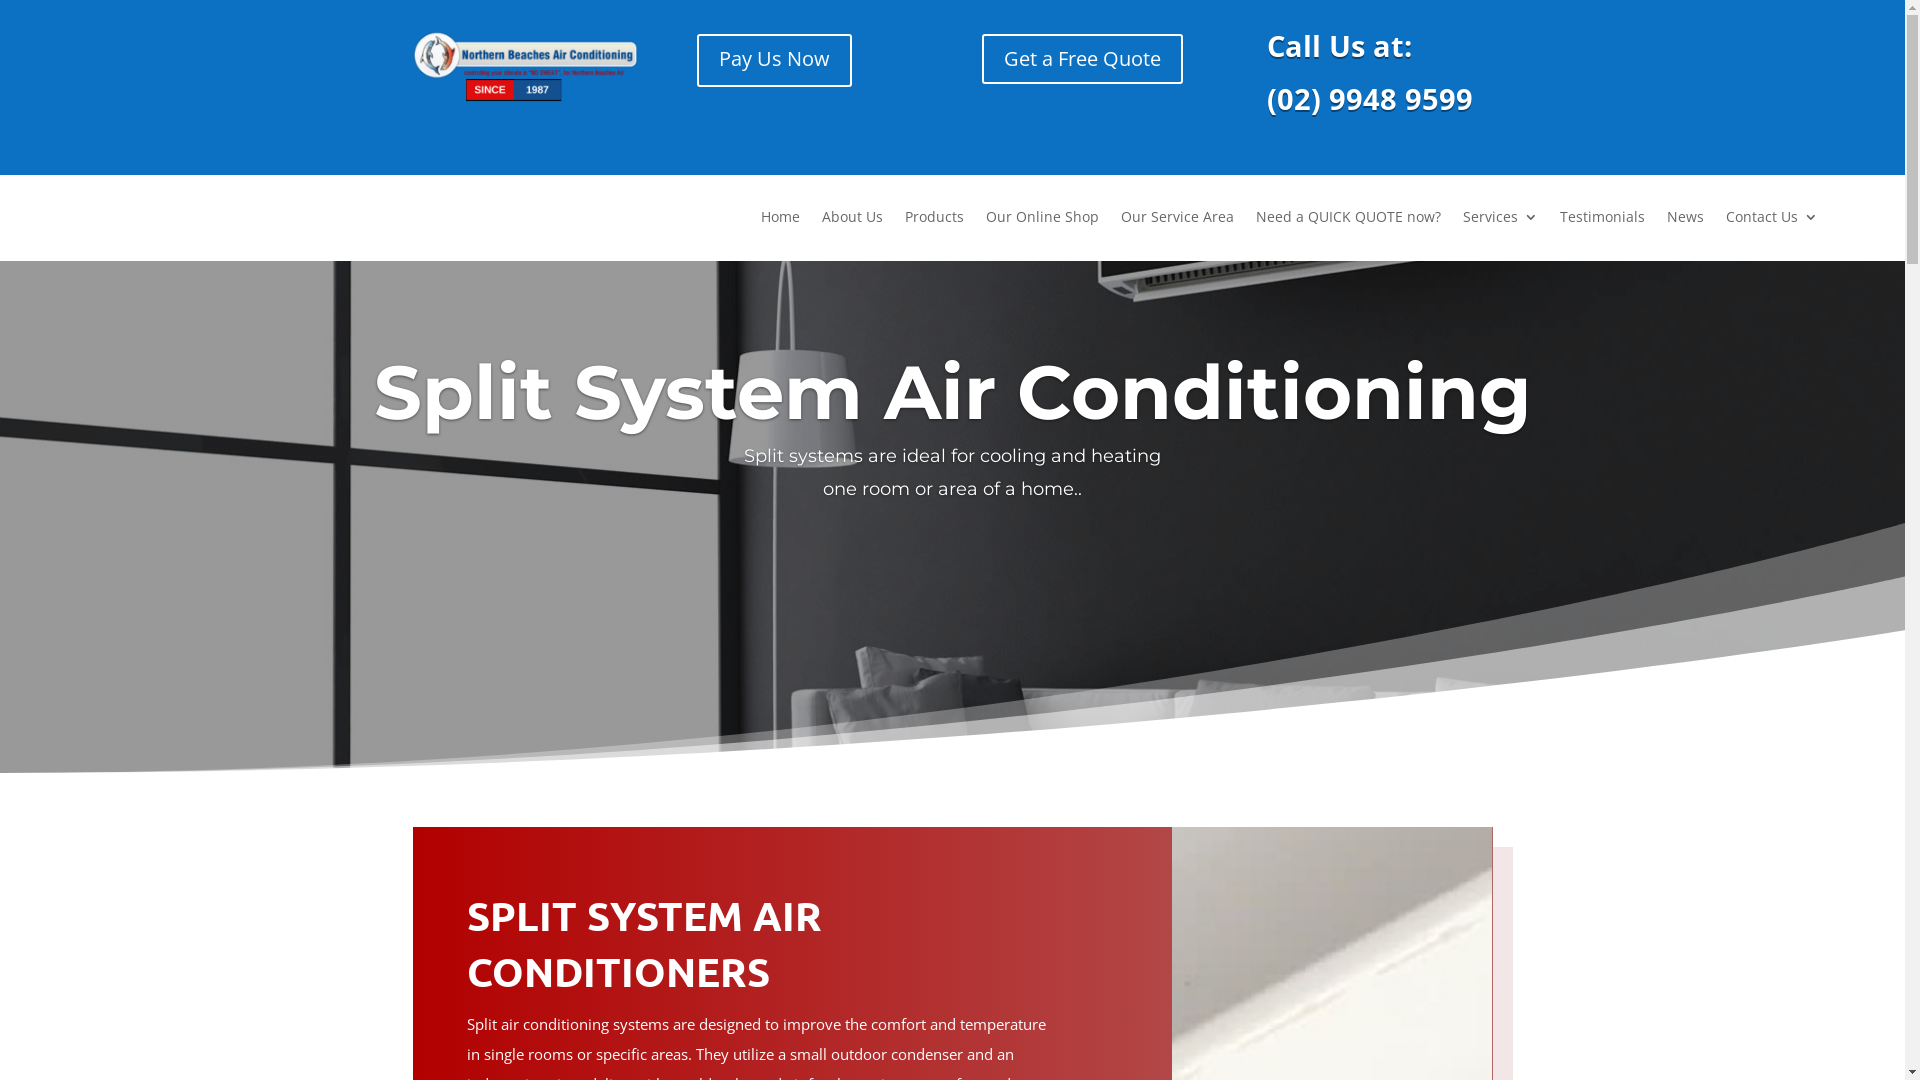 The height and width of the screenshot is (1080, 1920). What do you see at coordinates (934, 232) in the screenshot?
I see `Products` at bounding box center [934, 232].